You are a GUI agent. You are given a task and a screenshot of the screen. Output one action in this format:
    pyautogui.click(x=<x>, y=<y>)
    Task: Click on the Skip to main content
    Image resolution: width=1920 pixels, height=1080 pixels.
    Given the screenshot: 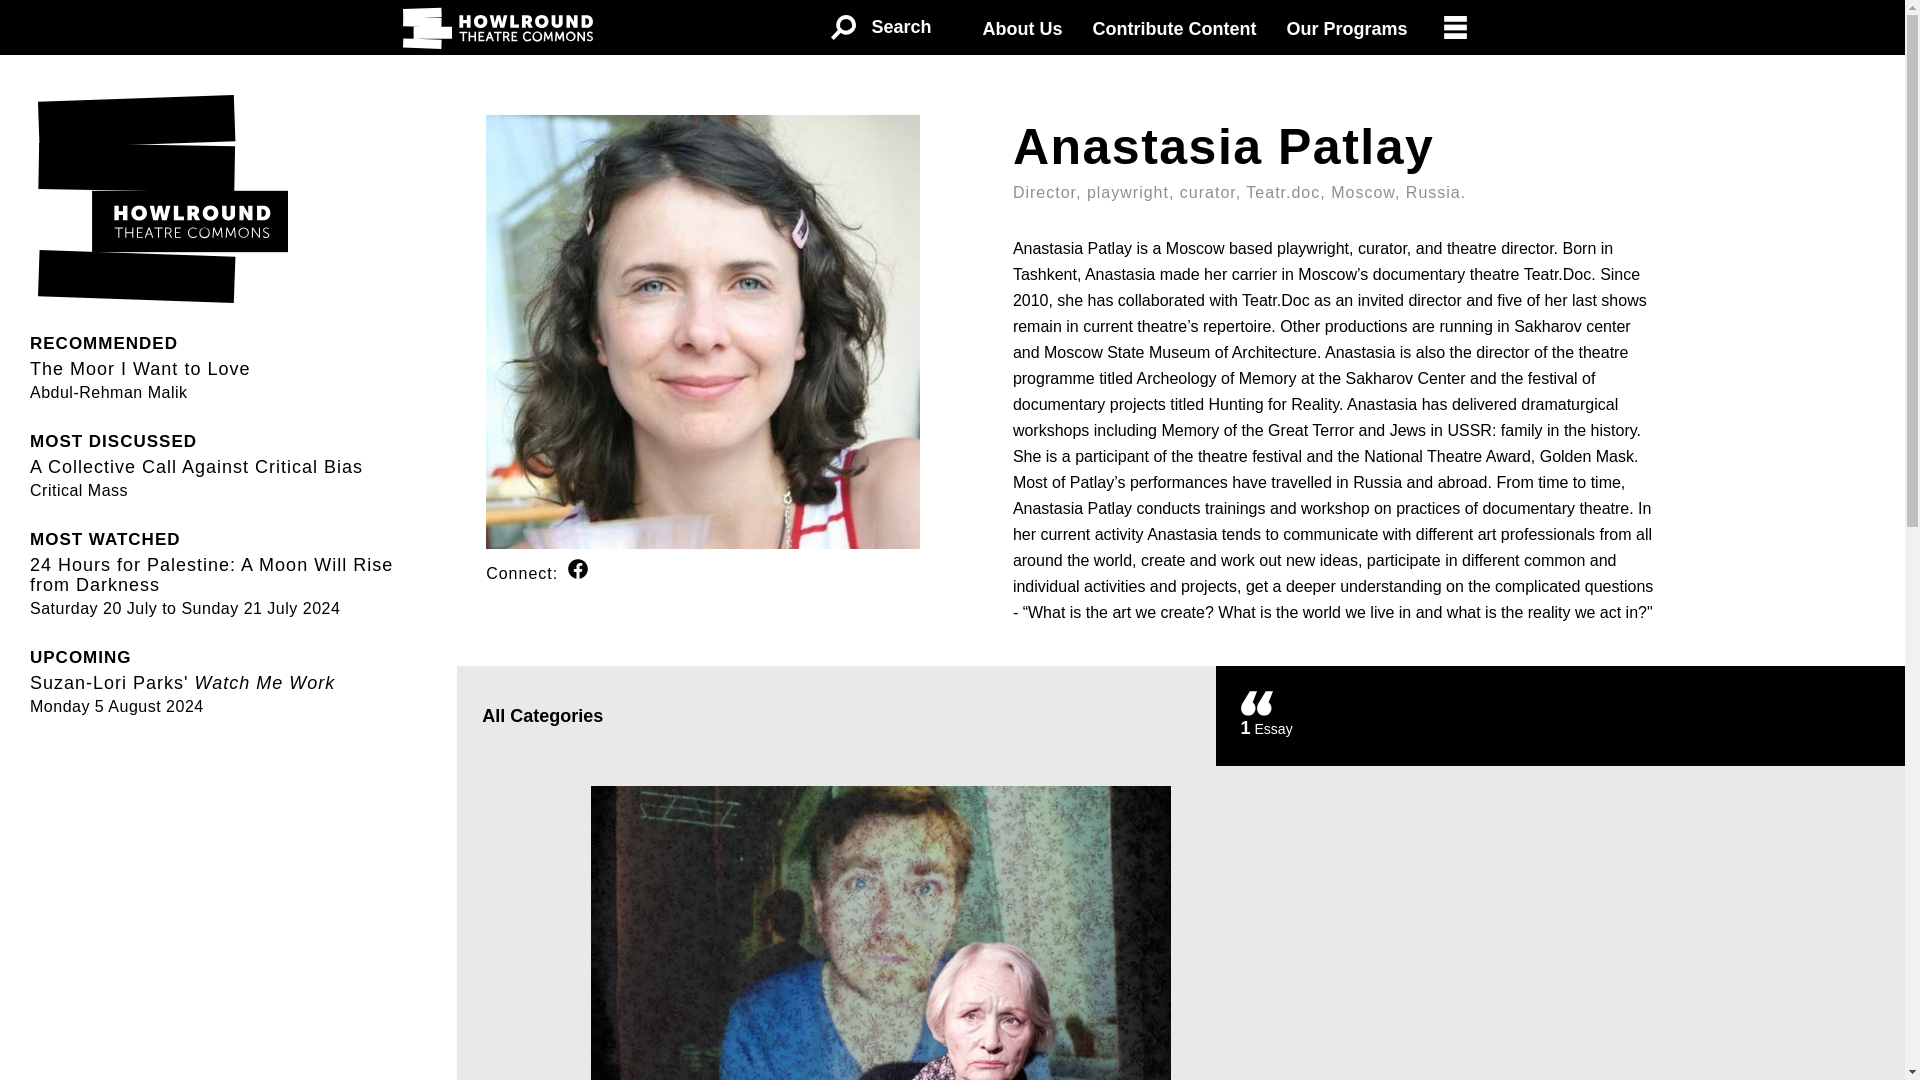 What is the action you would take?
    pyautogui.click(x=1022, y=29)
    